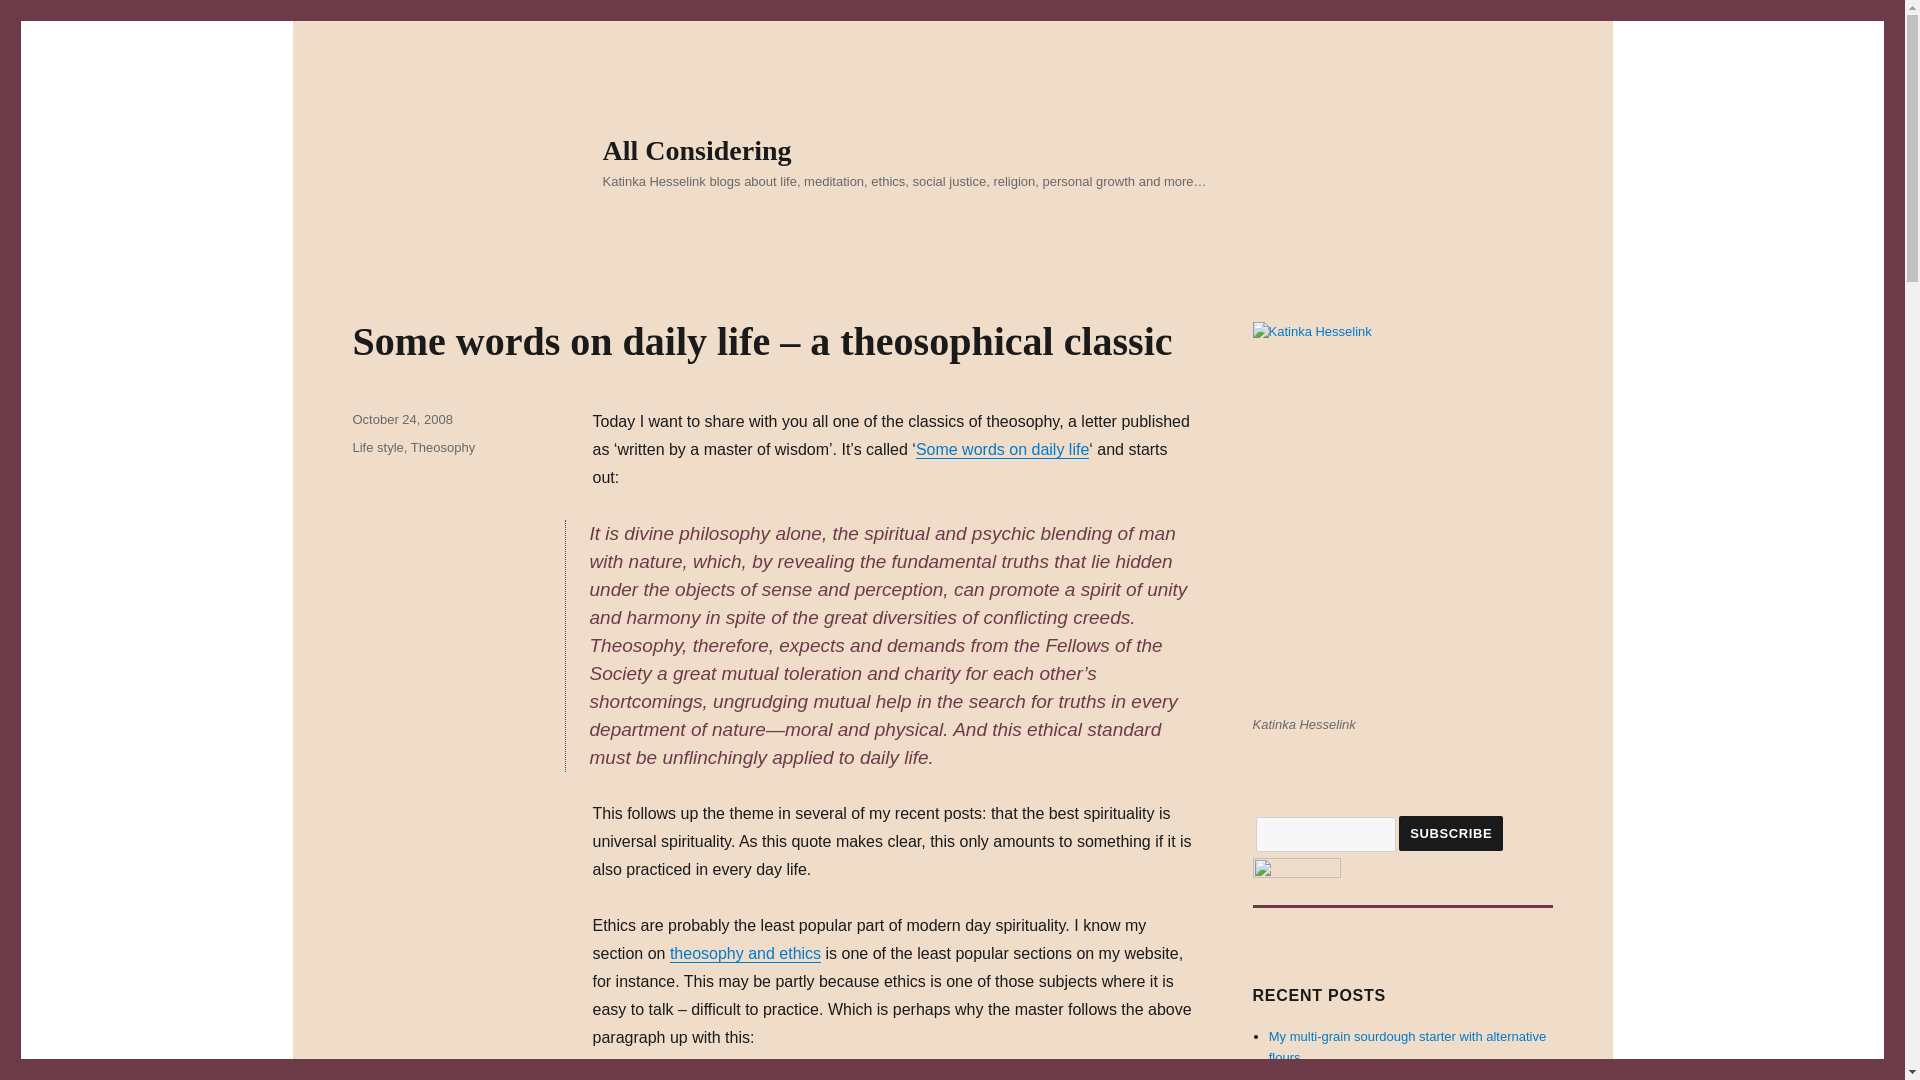 Image resolution: width=1920 pixels, height=1080 pixels. Describe the element at coordinates (746, 954) in the screenshot. I see `theosophy and ethics` at that location.